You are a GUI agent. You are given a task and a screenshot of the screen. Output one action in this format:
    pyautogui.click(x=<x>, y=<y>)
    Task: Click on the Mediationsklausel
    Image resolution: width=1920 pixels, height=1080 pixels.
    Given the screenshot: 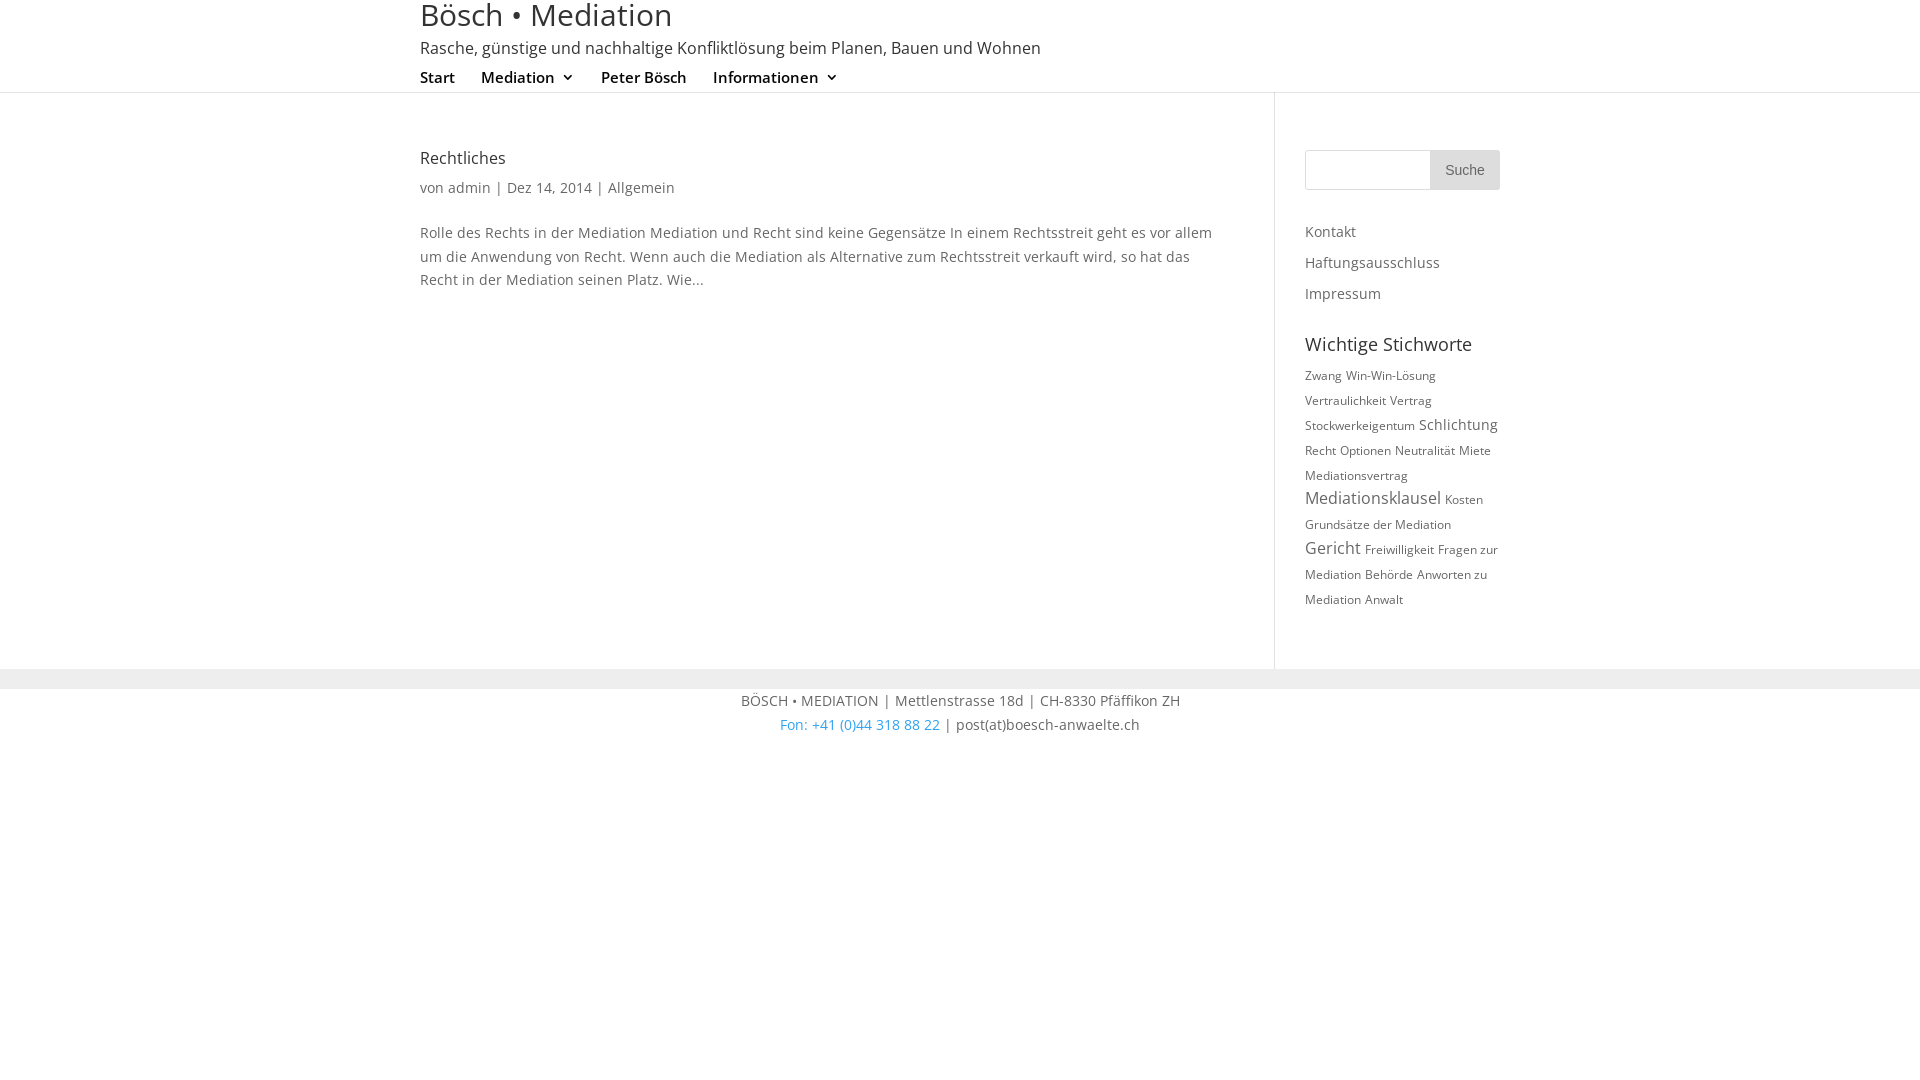 What is the action you would take?
    pyautogui.click(x=1373, y=498)
    